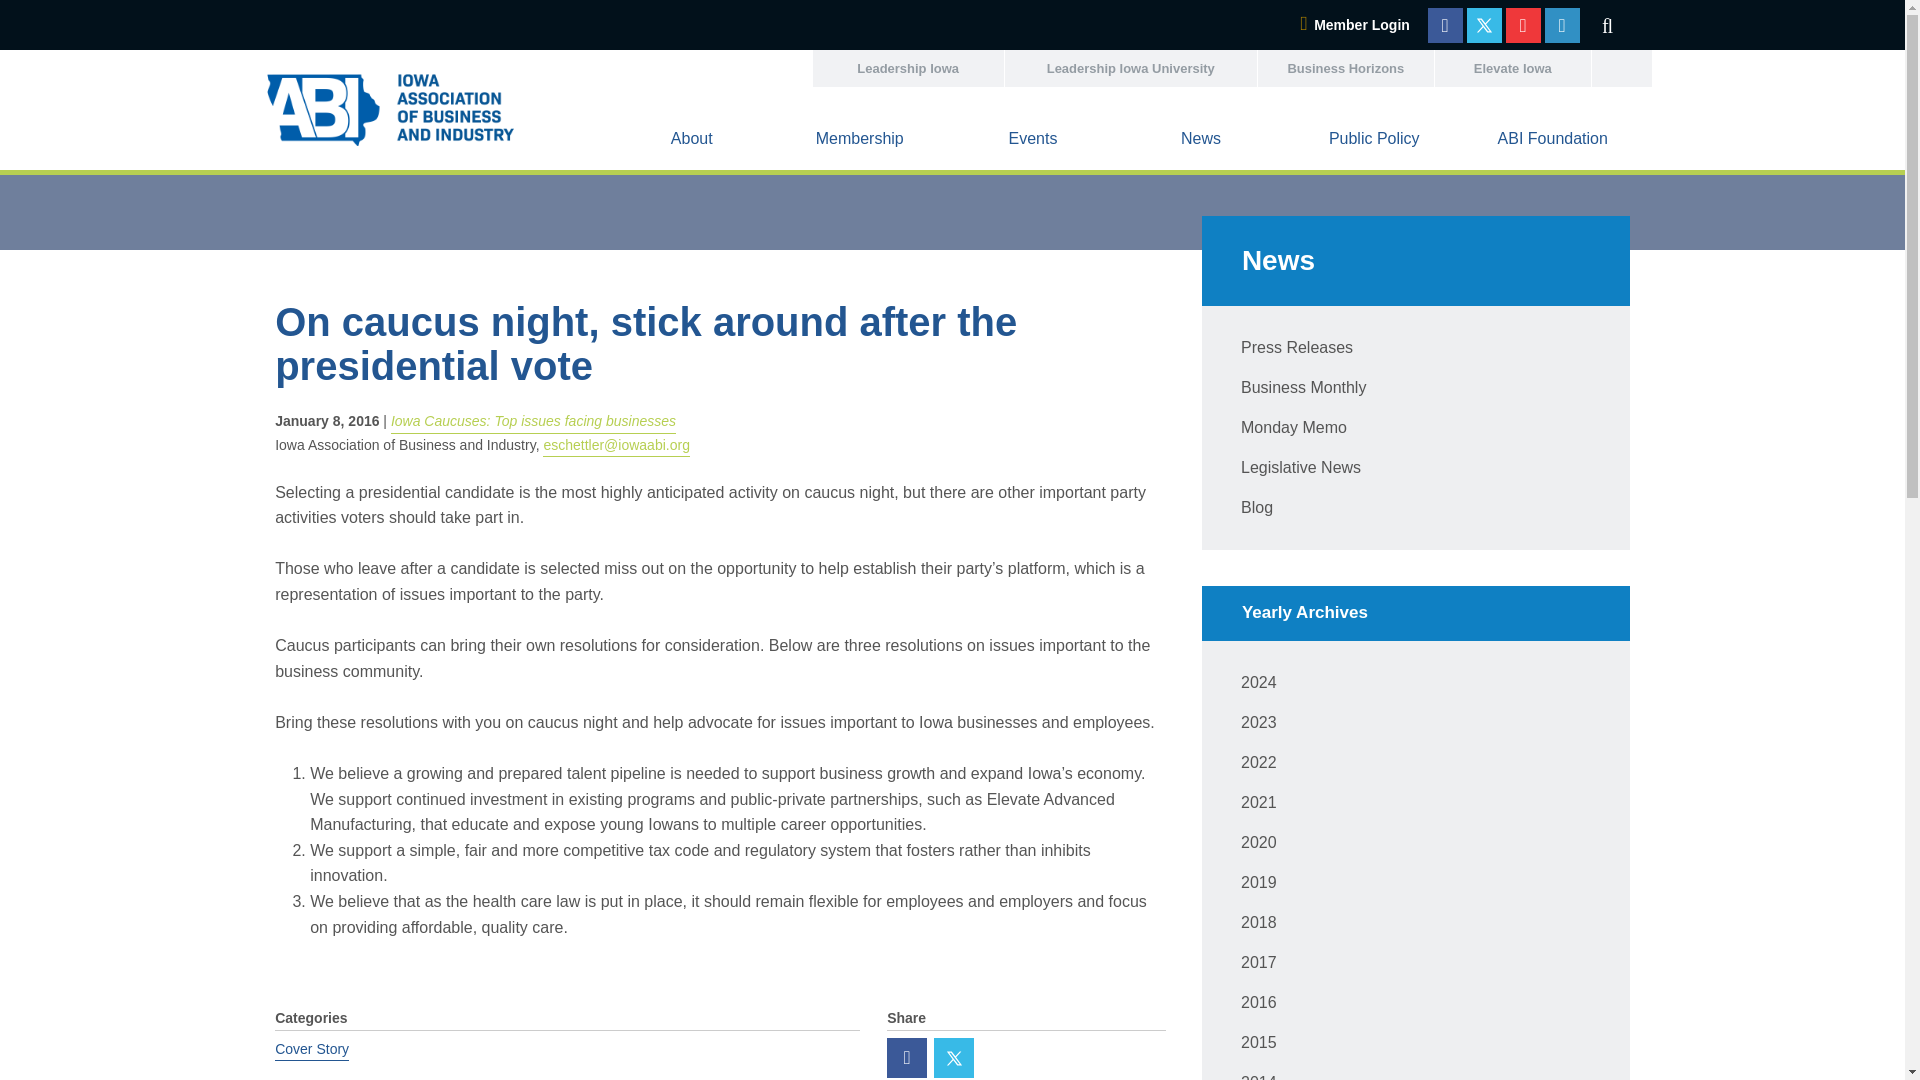 This screenshot has width=1920, height=1080. What do you see at coordinates (1346, 68) in the screenshot?
I see `Business Horizons` at bounding box center [1346, 68].